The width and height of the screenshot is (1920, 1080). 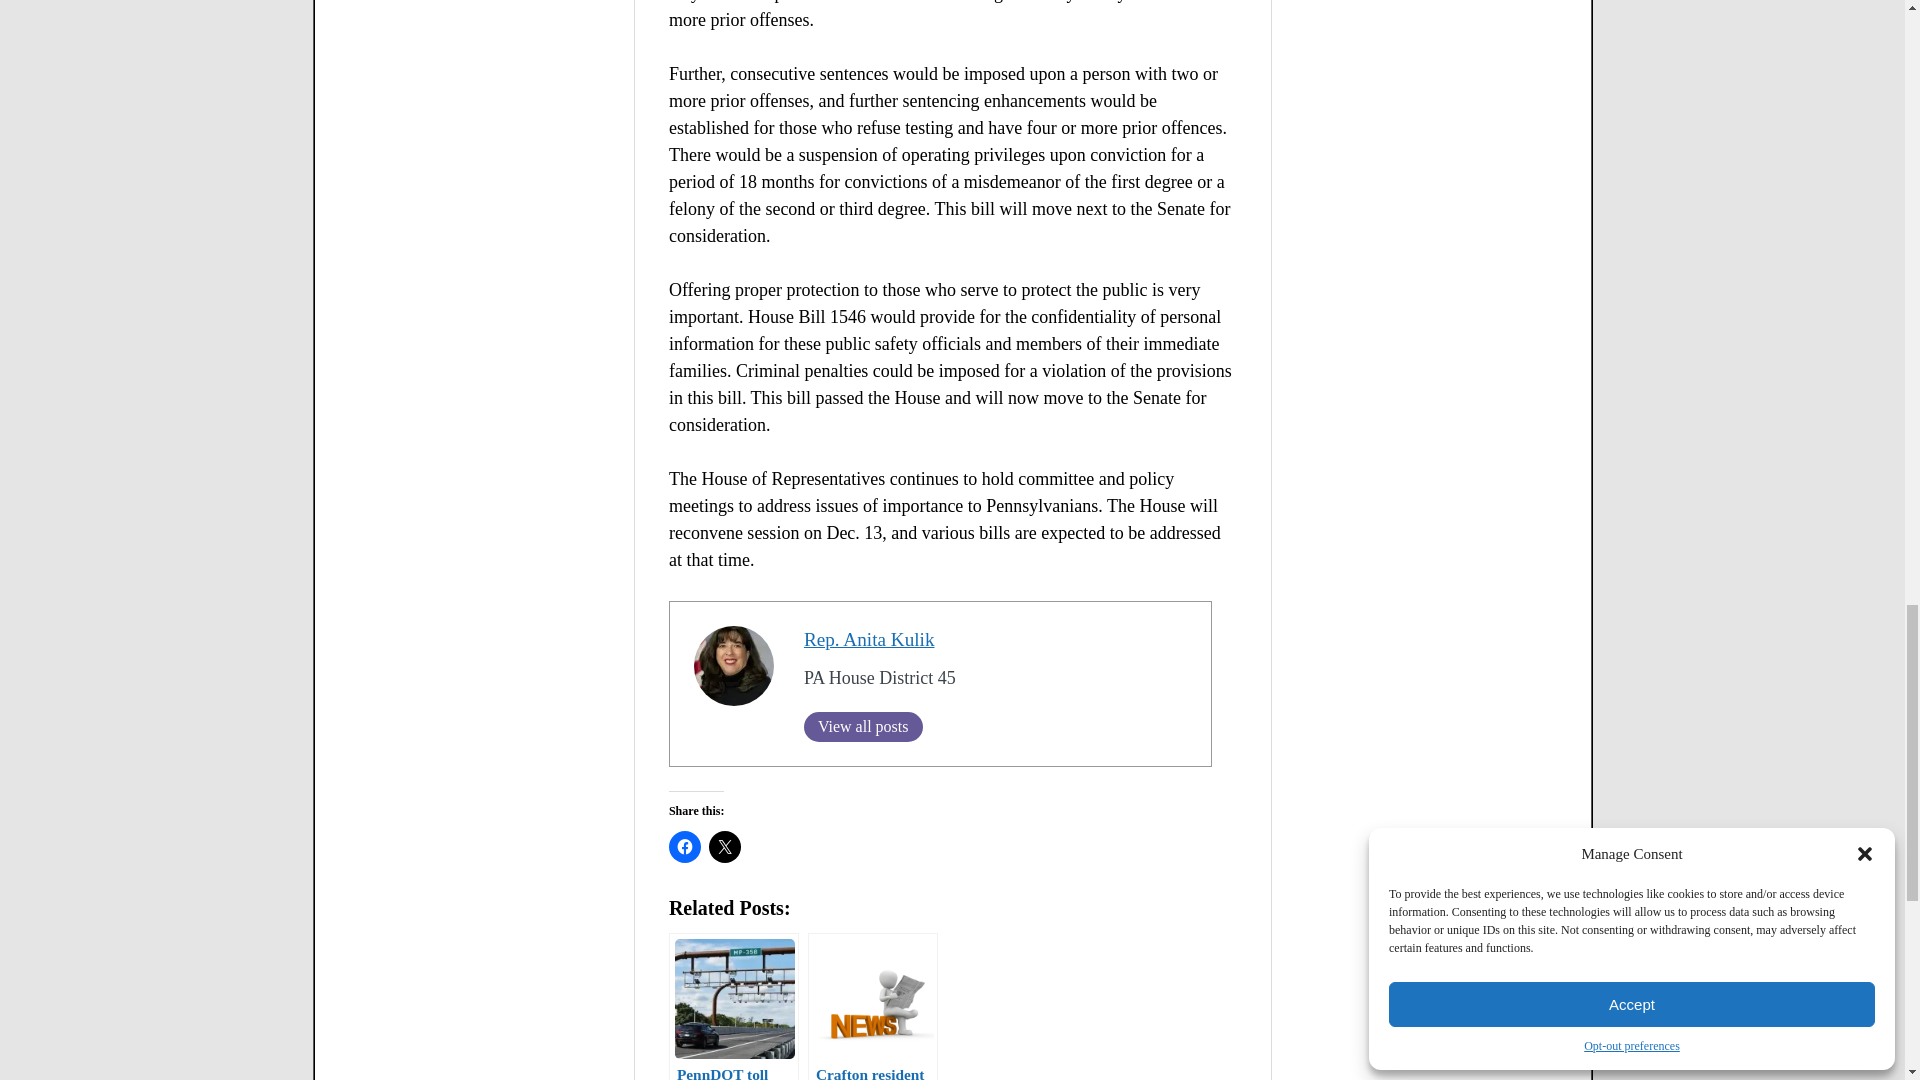 I want to click on View all posts, so click(x=864, y=726).